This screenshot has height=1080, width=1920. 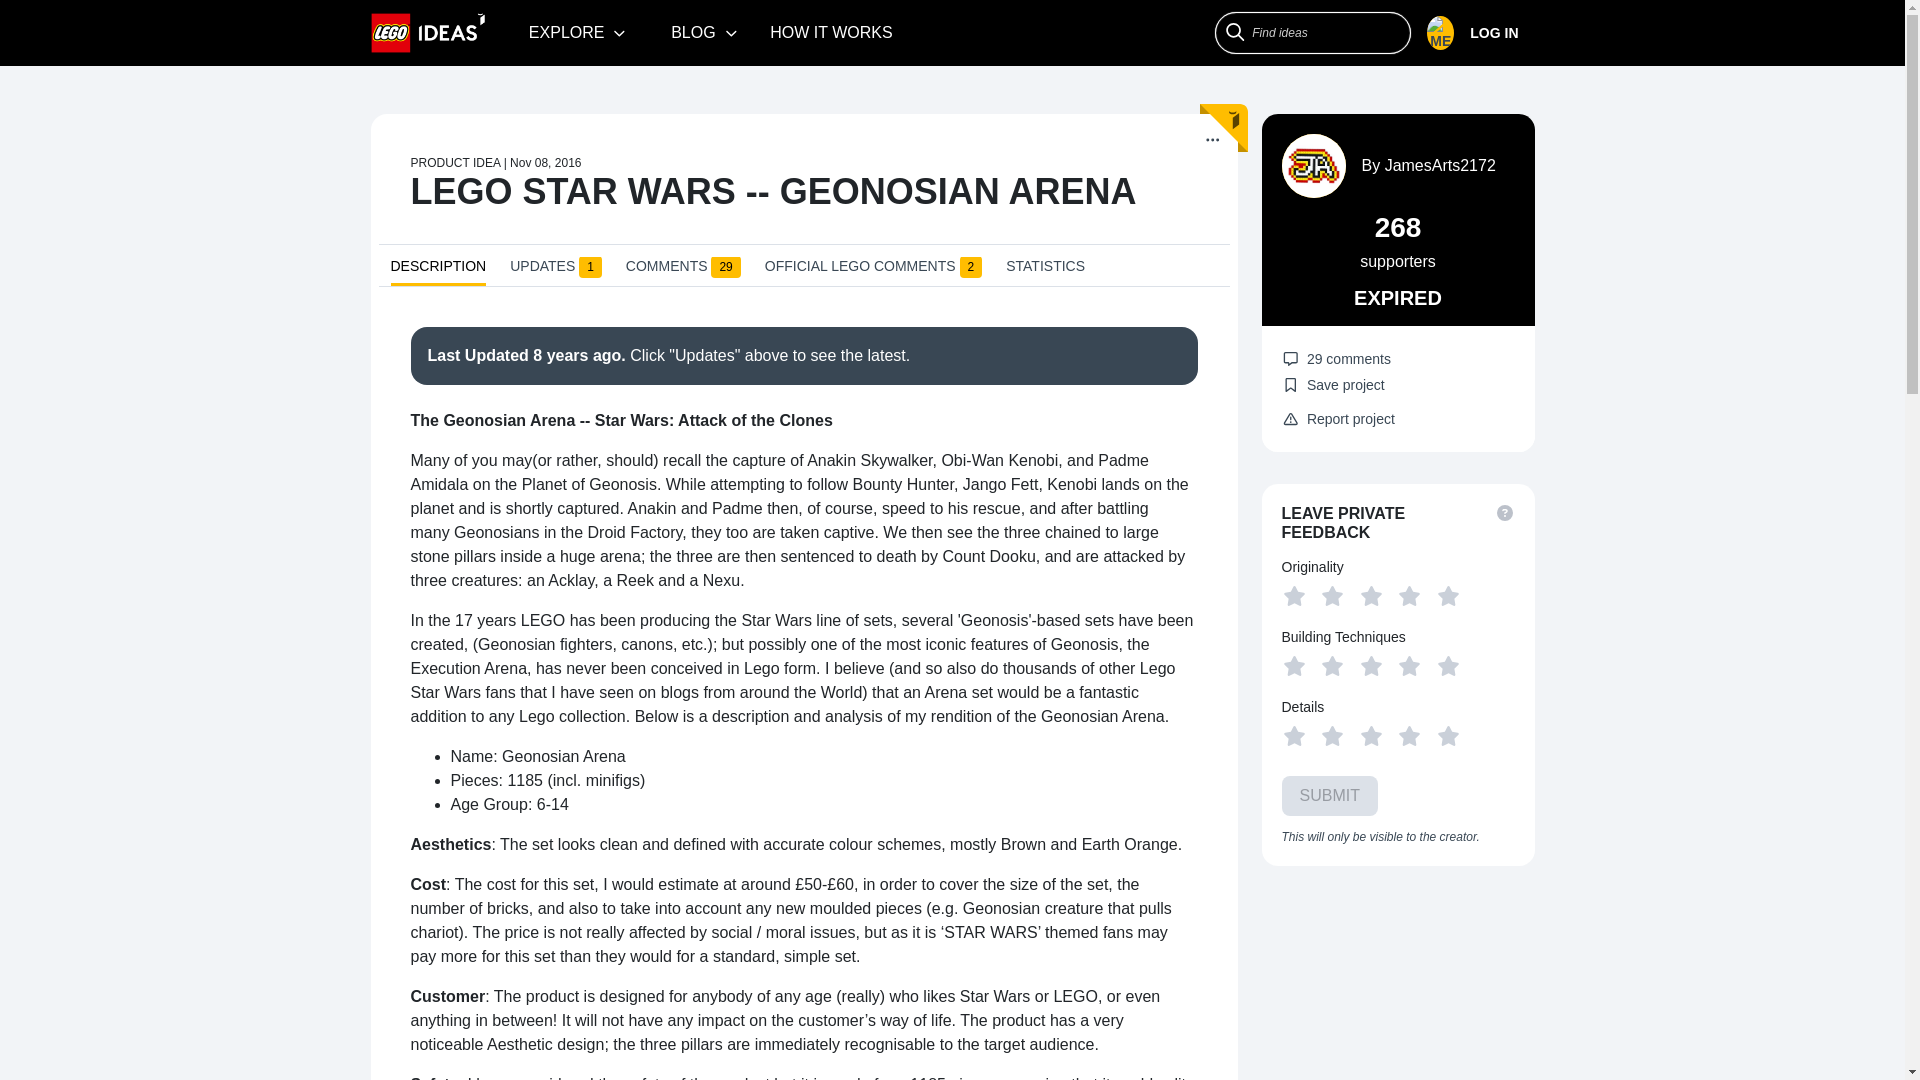 What do you see at coordinates (872, 270) in the screenshot?
I see `OFFICIAL LEGO COMMENTS 2` at bounding box center [872, 270].